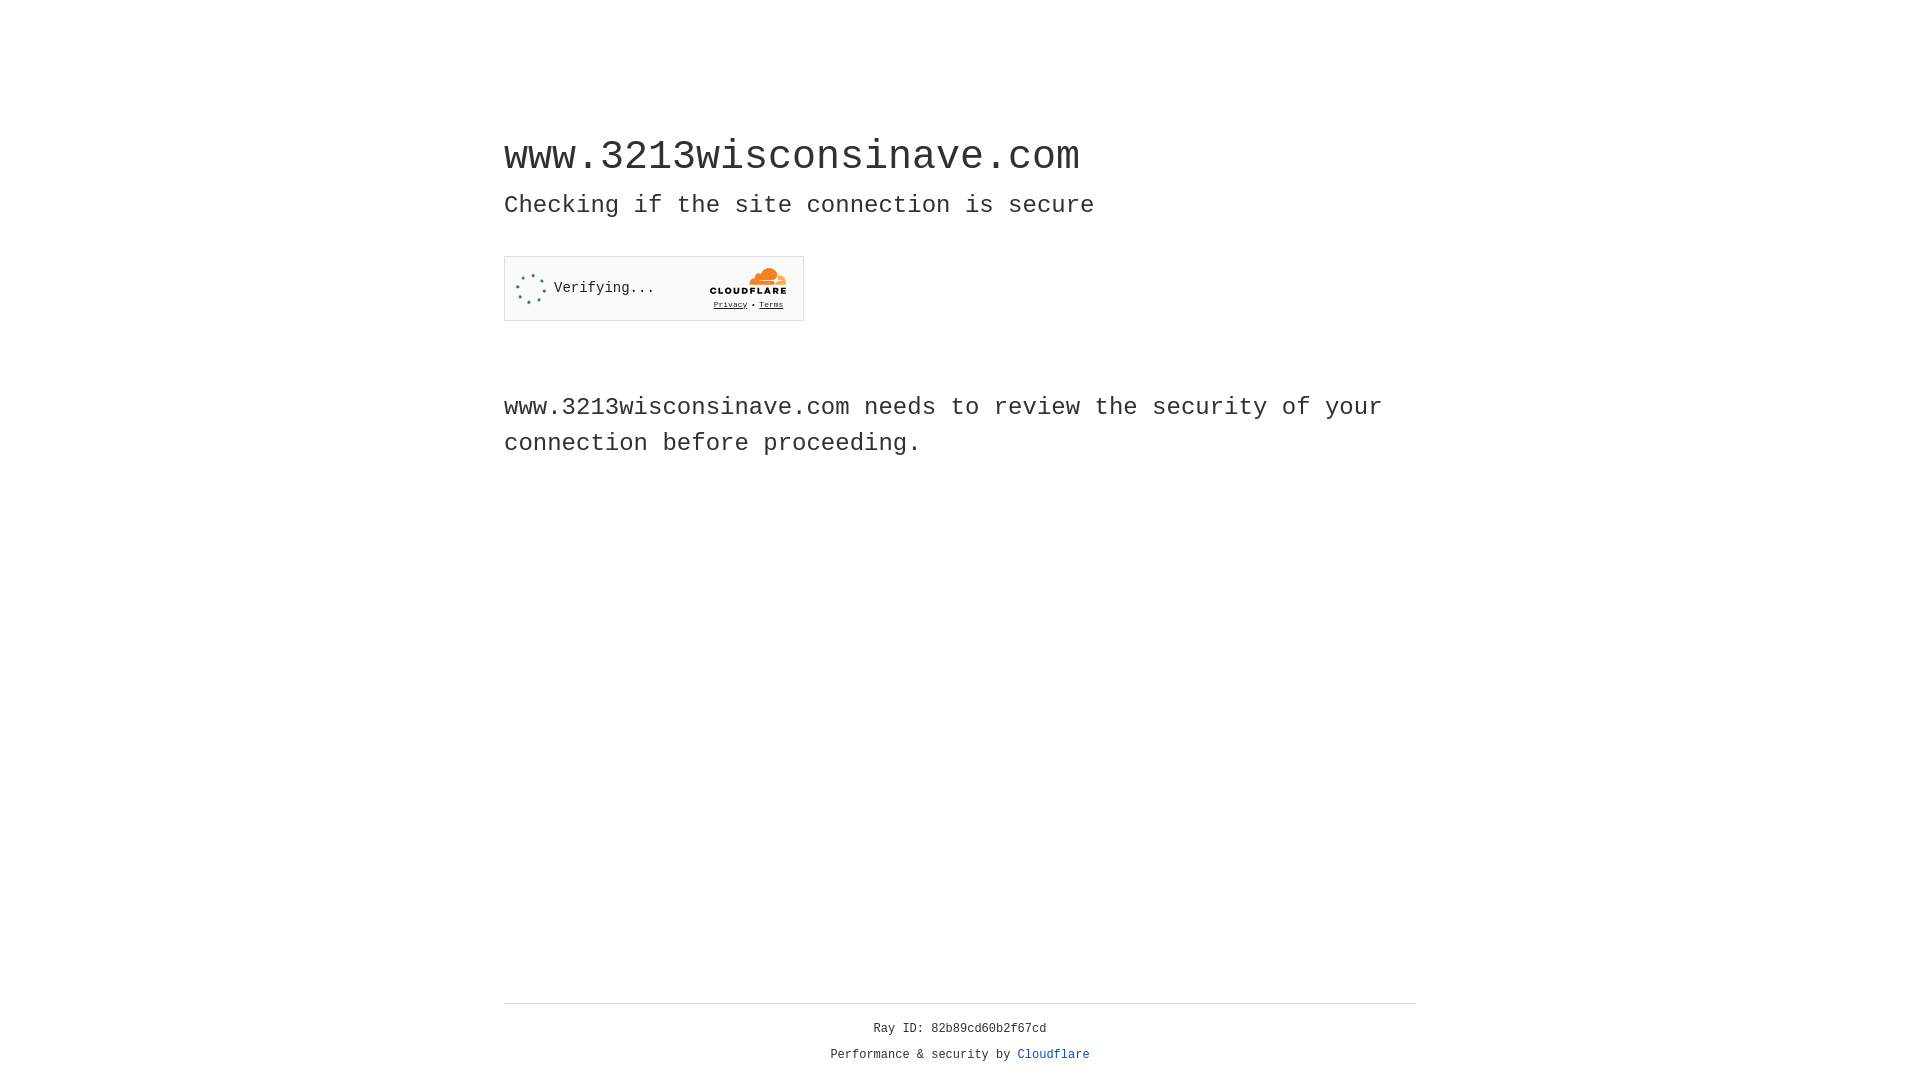  What do you see at coordinates (654, 288) in the screenshot?
I see `Widget containing a Cloudflare security challenge` at bounding box center [654, 288].